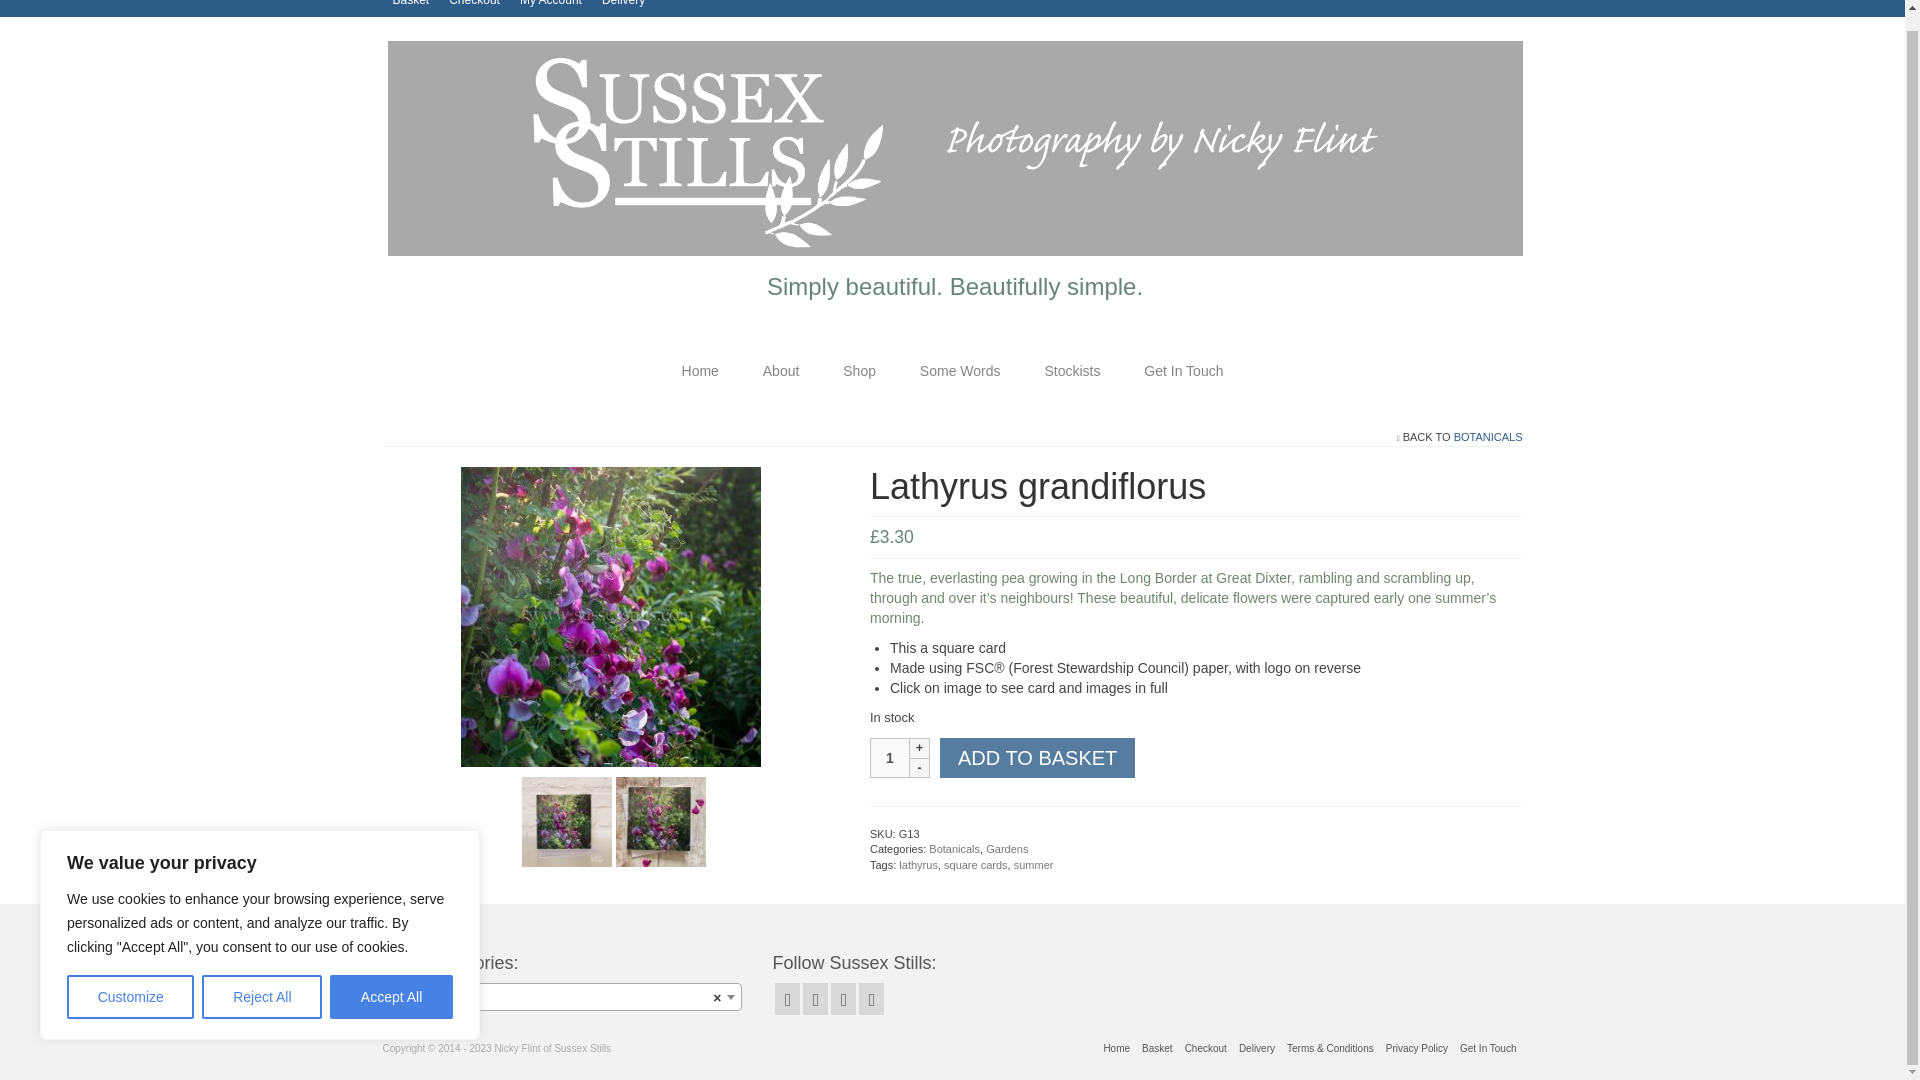 Image resolution: width=1920 pixels, height=1080 pixels. I want to click on 1, so click(890, 757).